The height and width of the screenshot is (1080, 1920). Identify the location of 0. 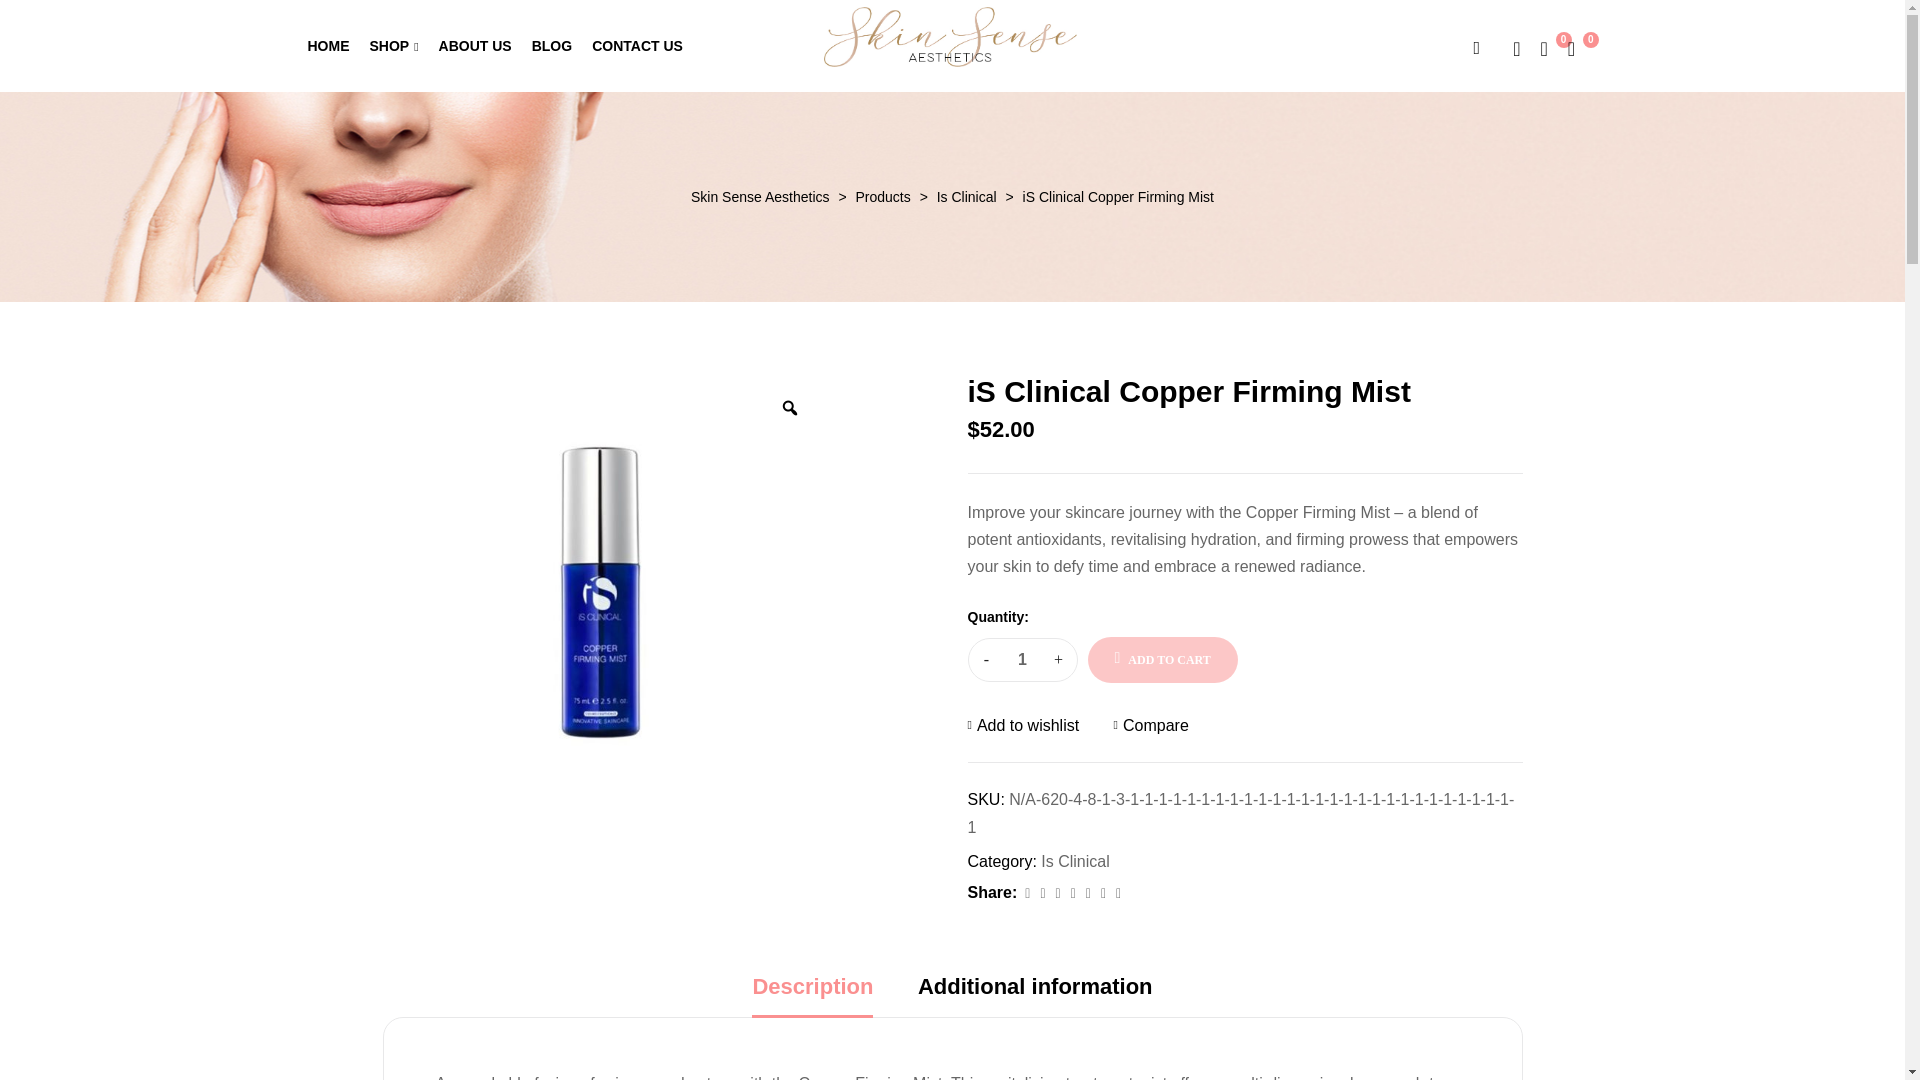
(1544, 48).